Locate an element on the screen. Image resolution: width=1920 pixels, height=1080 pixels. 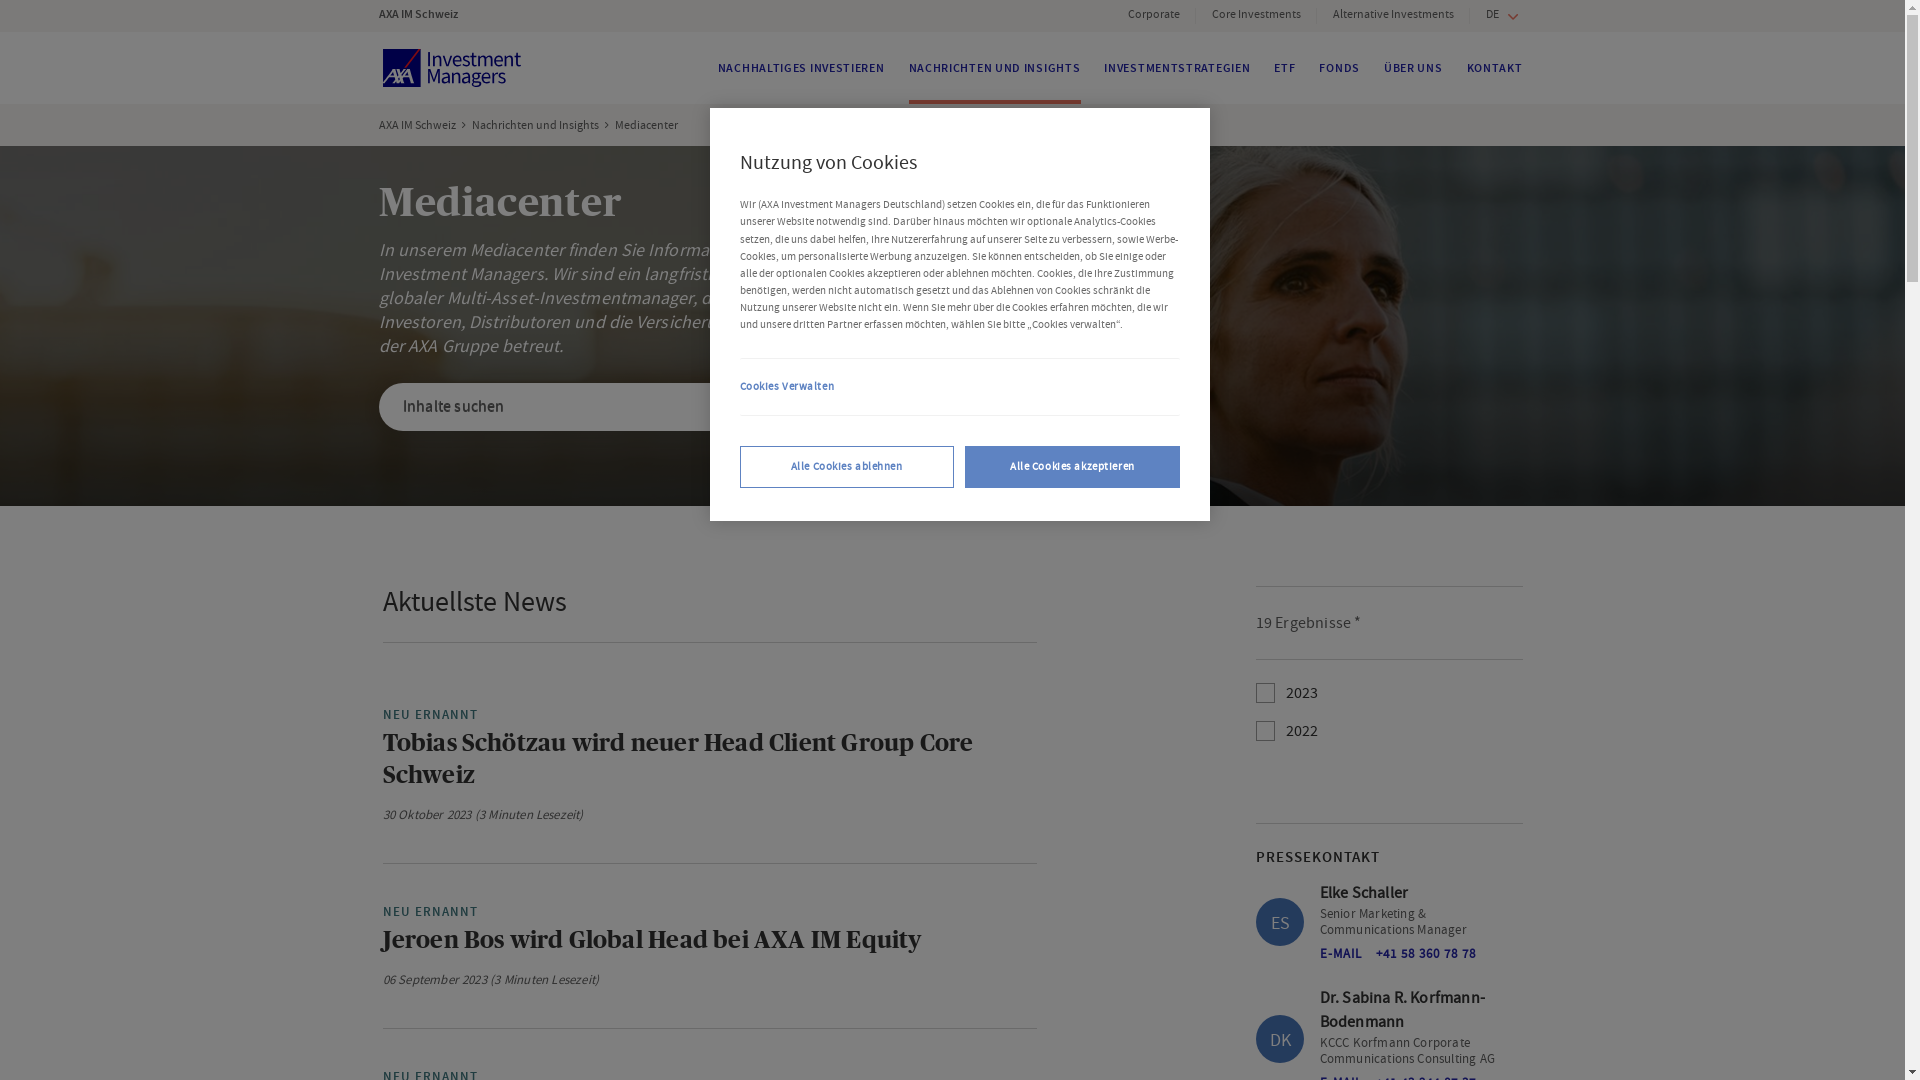
ETF is located at coordinates (1284, 68).